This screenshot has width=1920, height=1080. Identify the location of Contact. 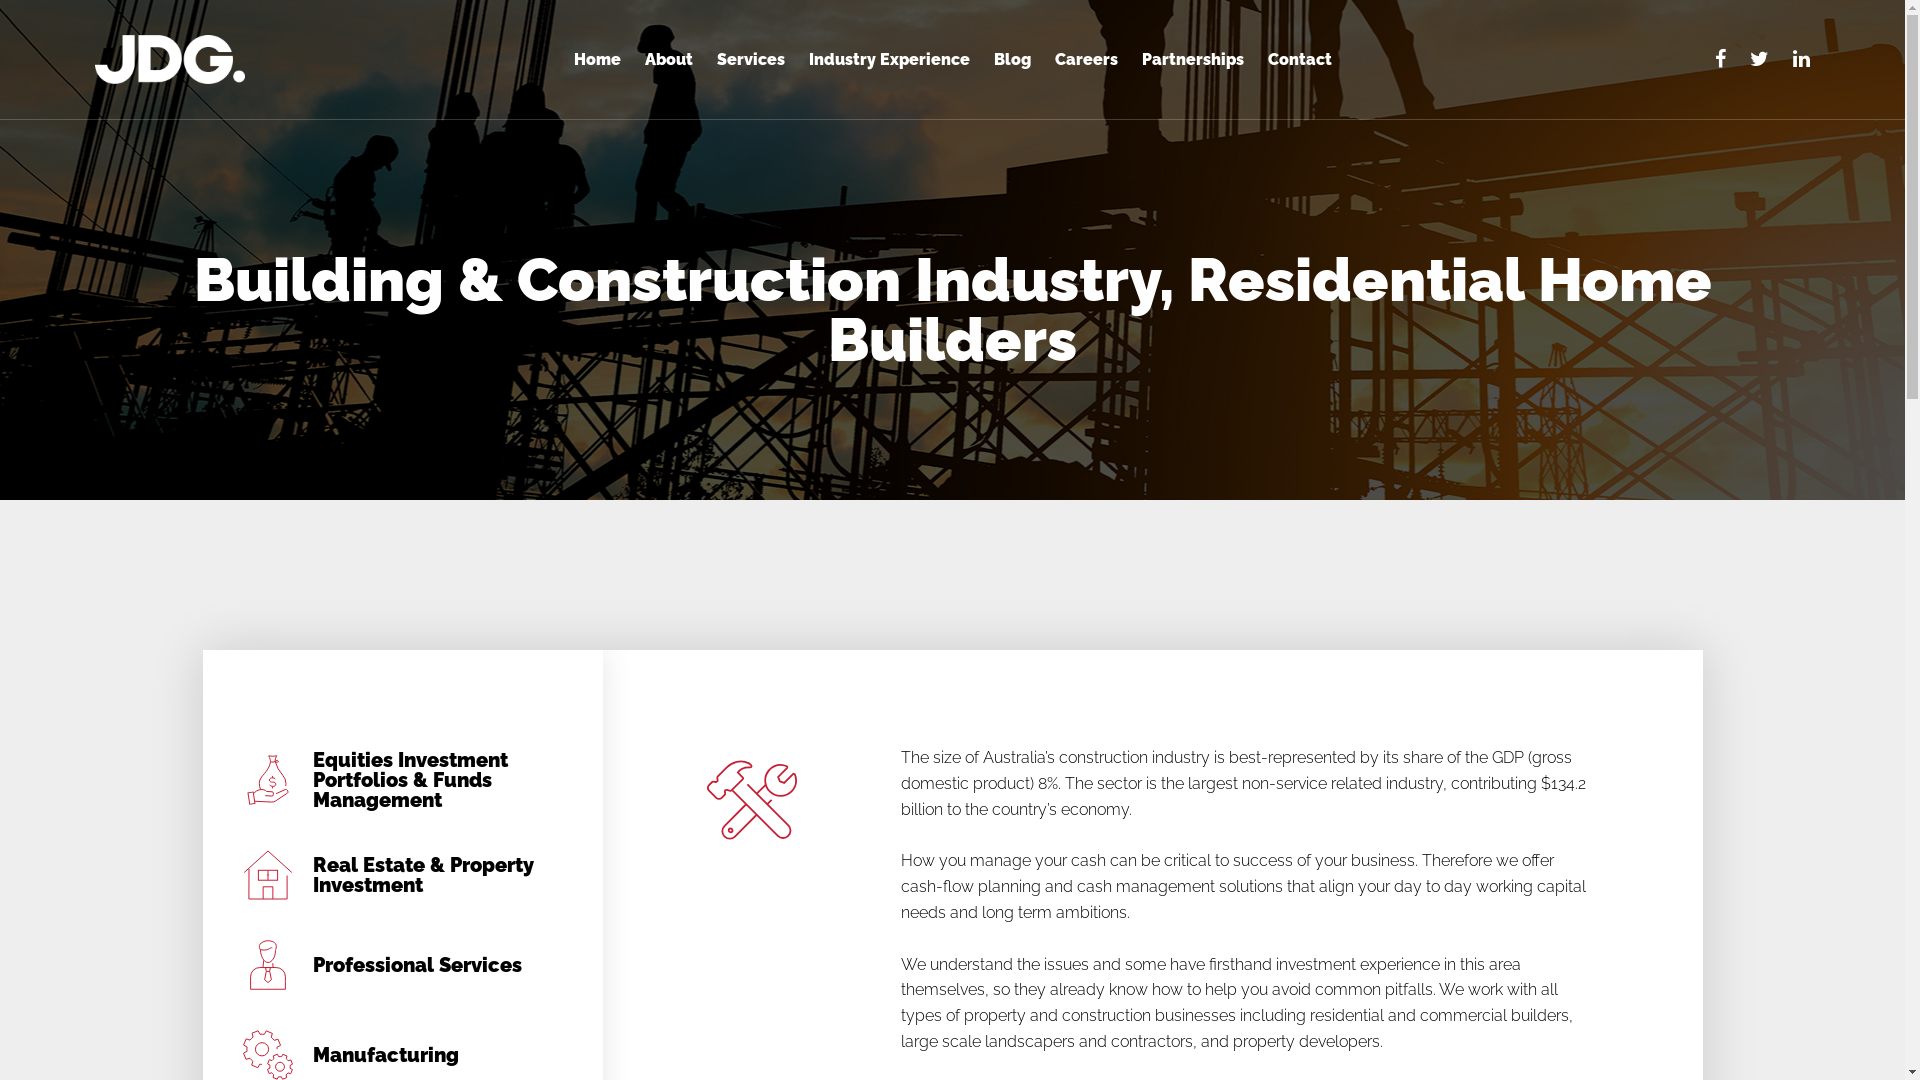
(1300, 64).